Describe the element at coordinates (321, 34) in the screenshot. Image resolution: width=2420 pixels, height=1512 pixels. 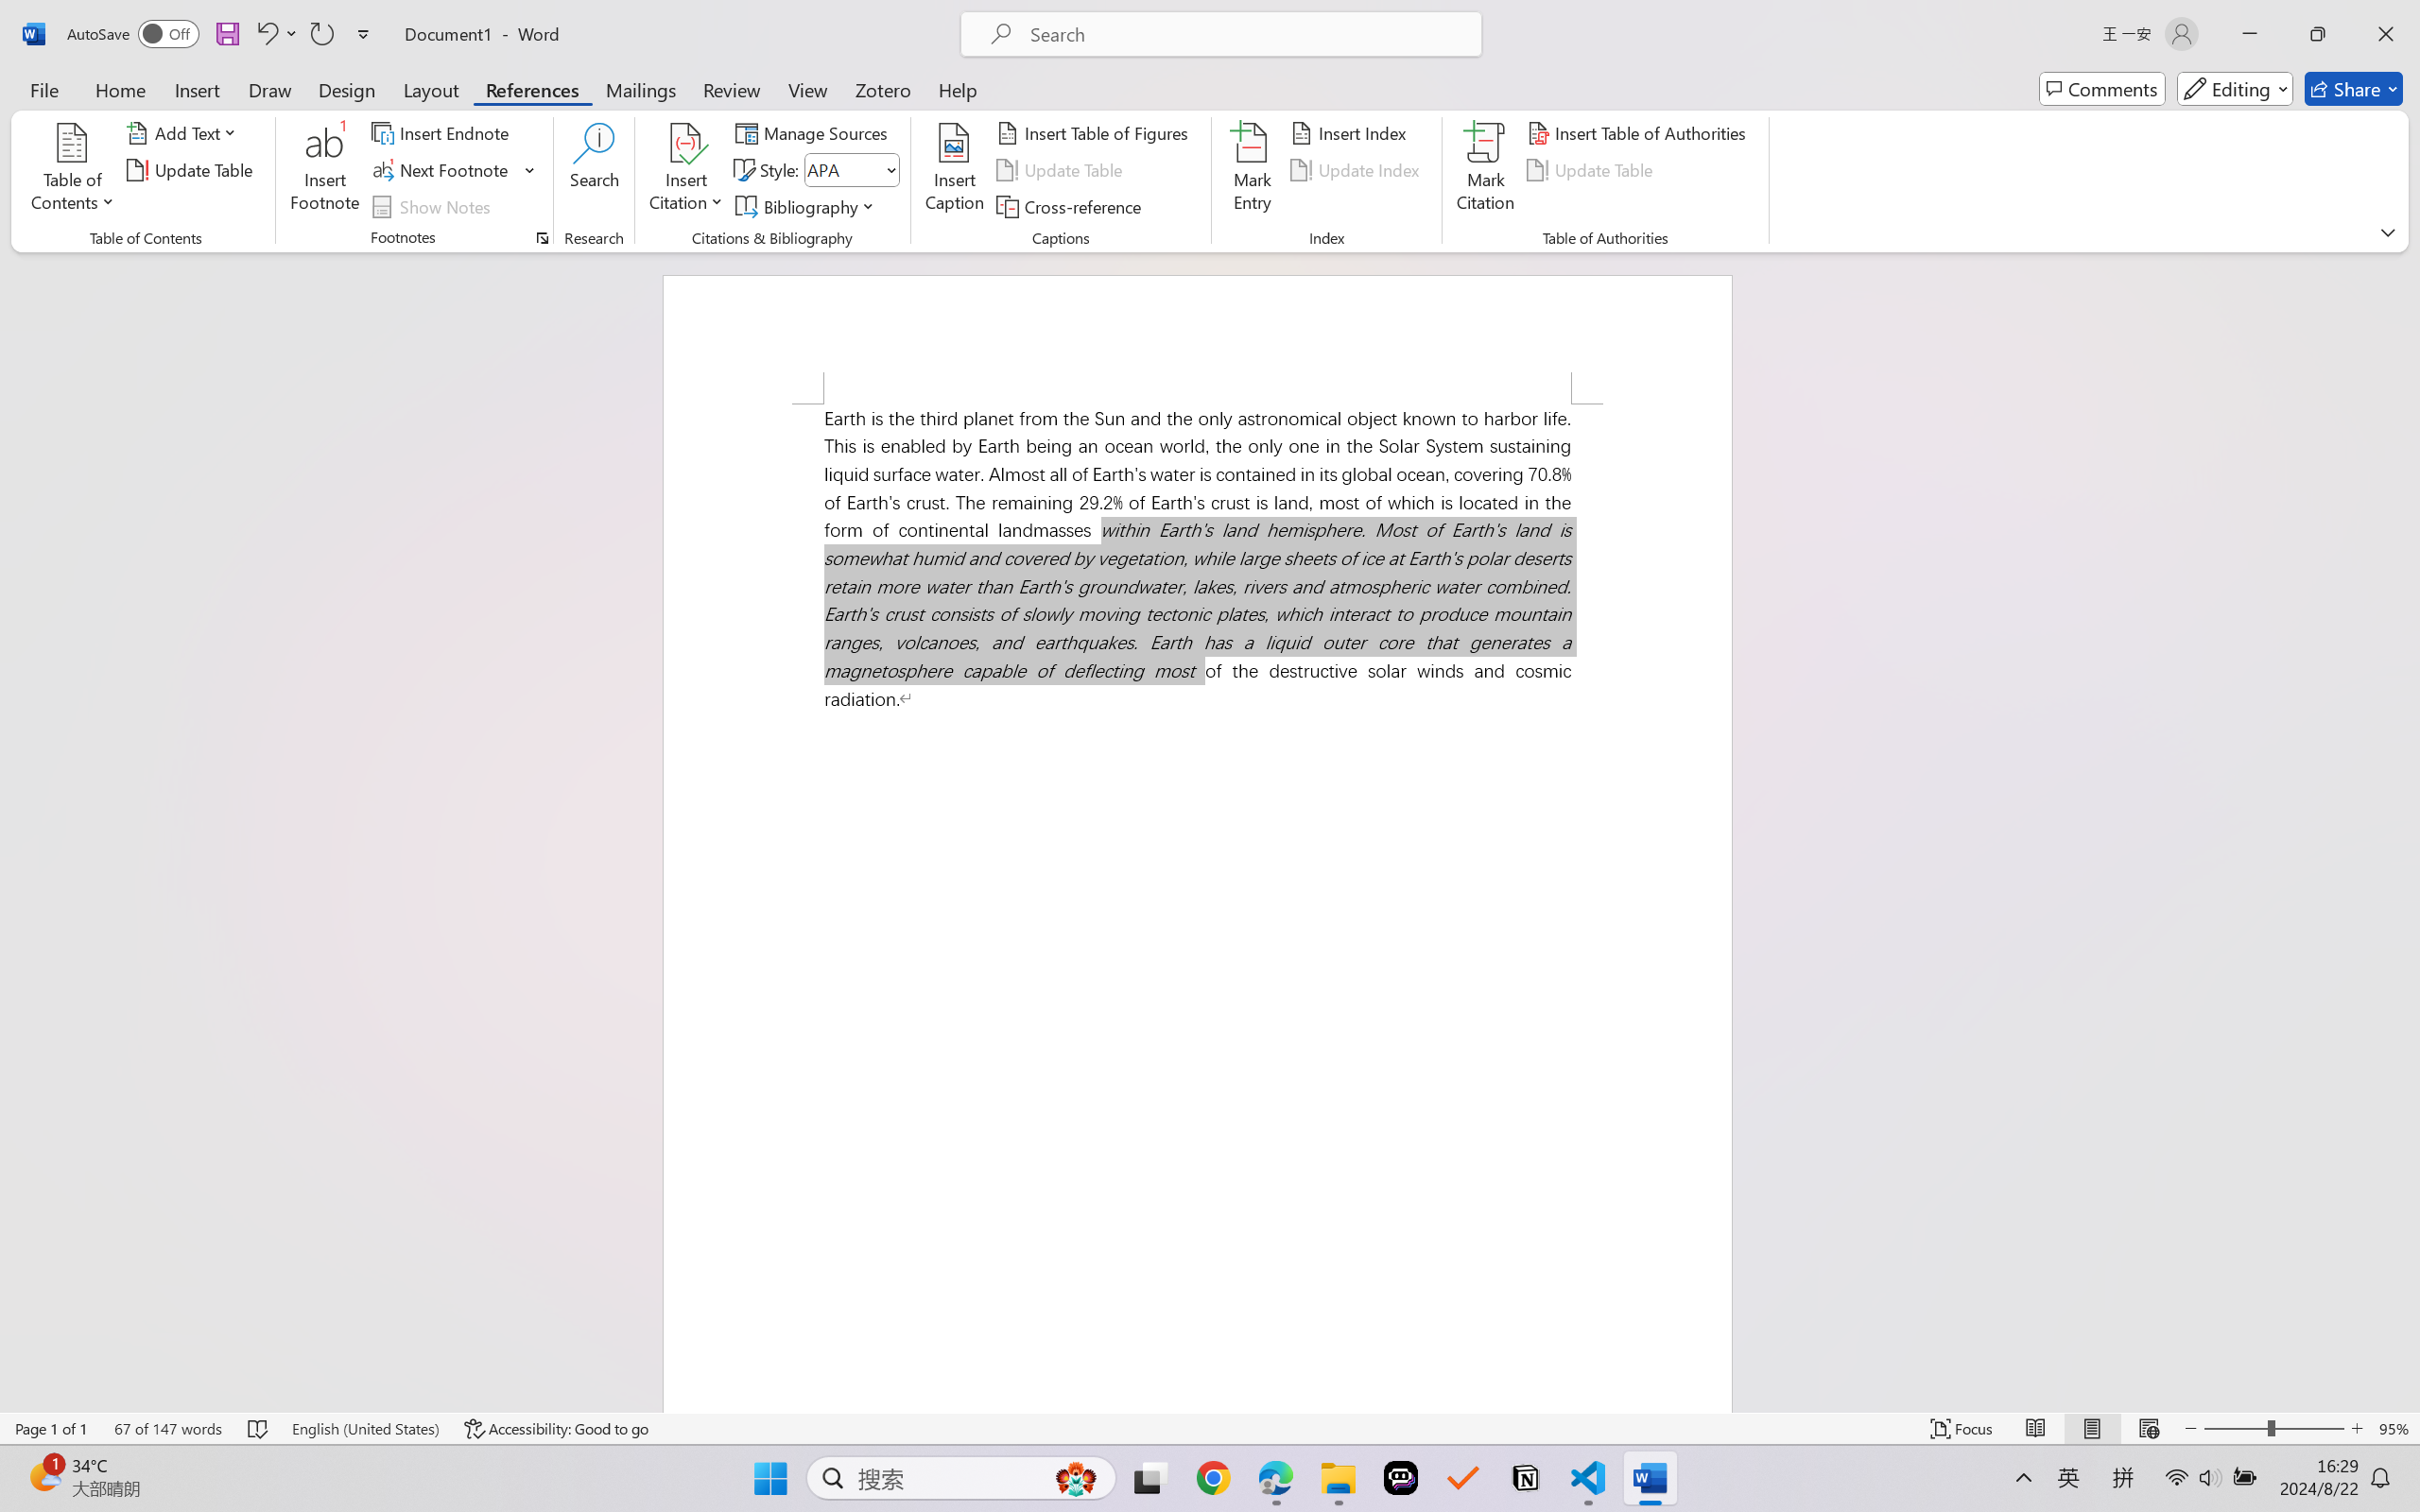
I see `Repeat Doc Close` at that location.